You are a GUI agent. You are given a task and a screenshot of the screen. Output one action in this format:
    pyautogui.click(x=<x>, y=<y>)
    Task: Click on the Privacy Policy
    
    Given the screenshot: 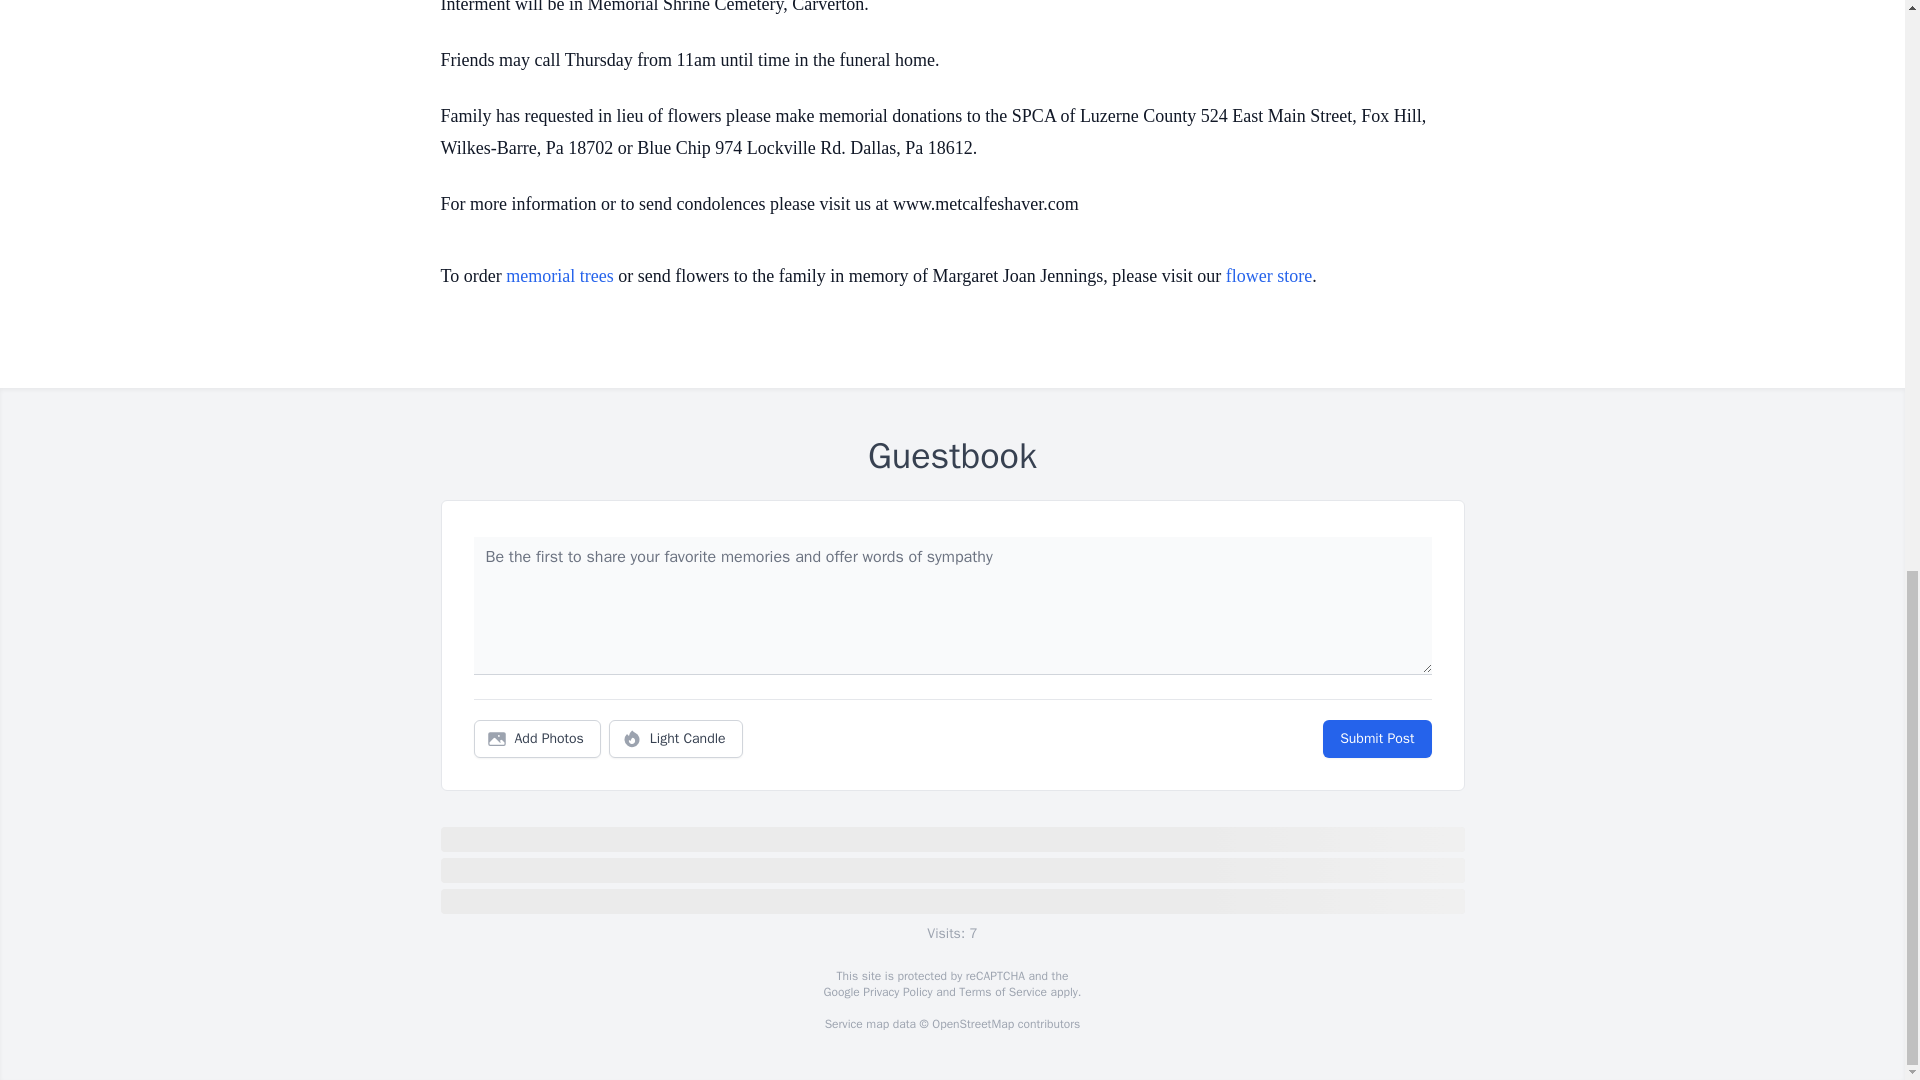 What is the action you would take?
    pyautogui.click(x=896, y=992)
    